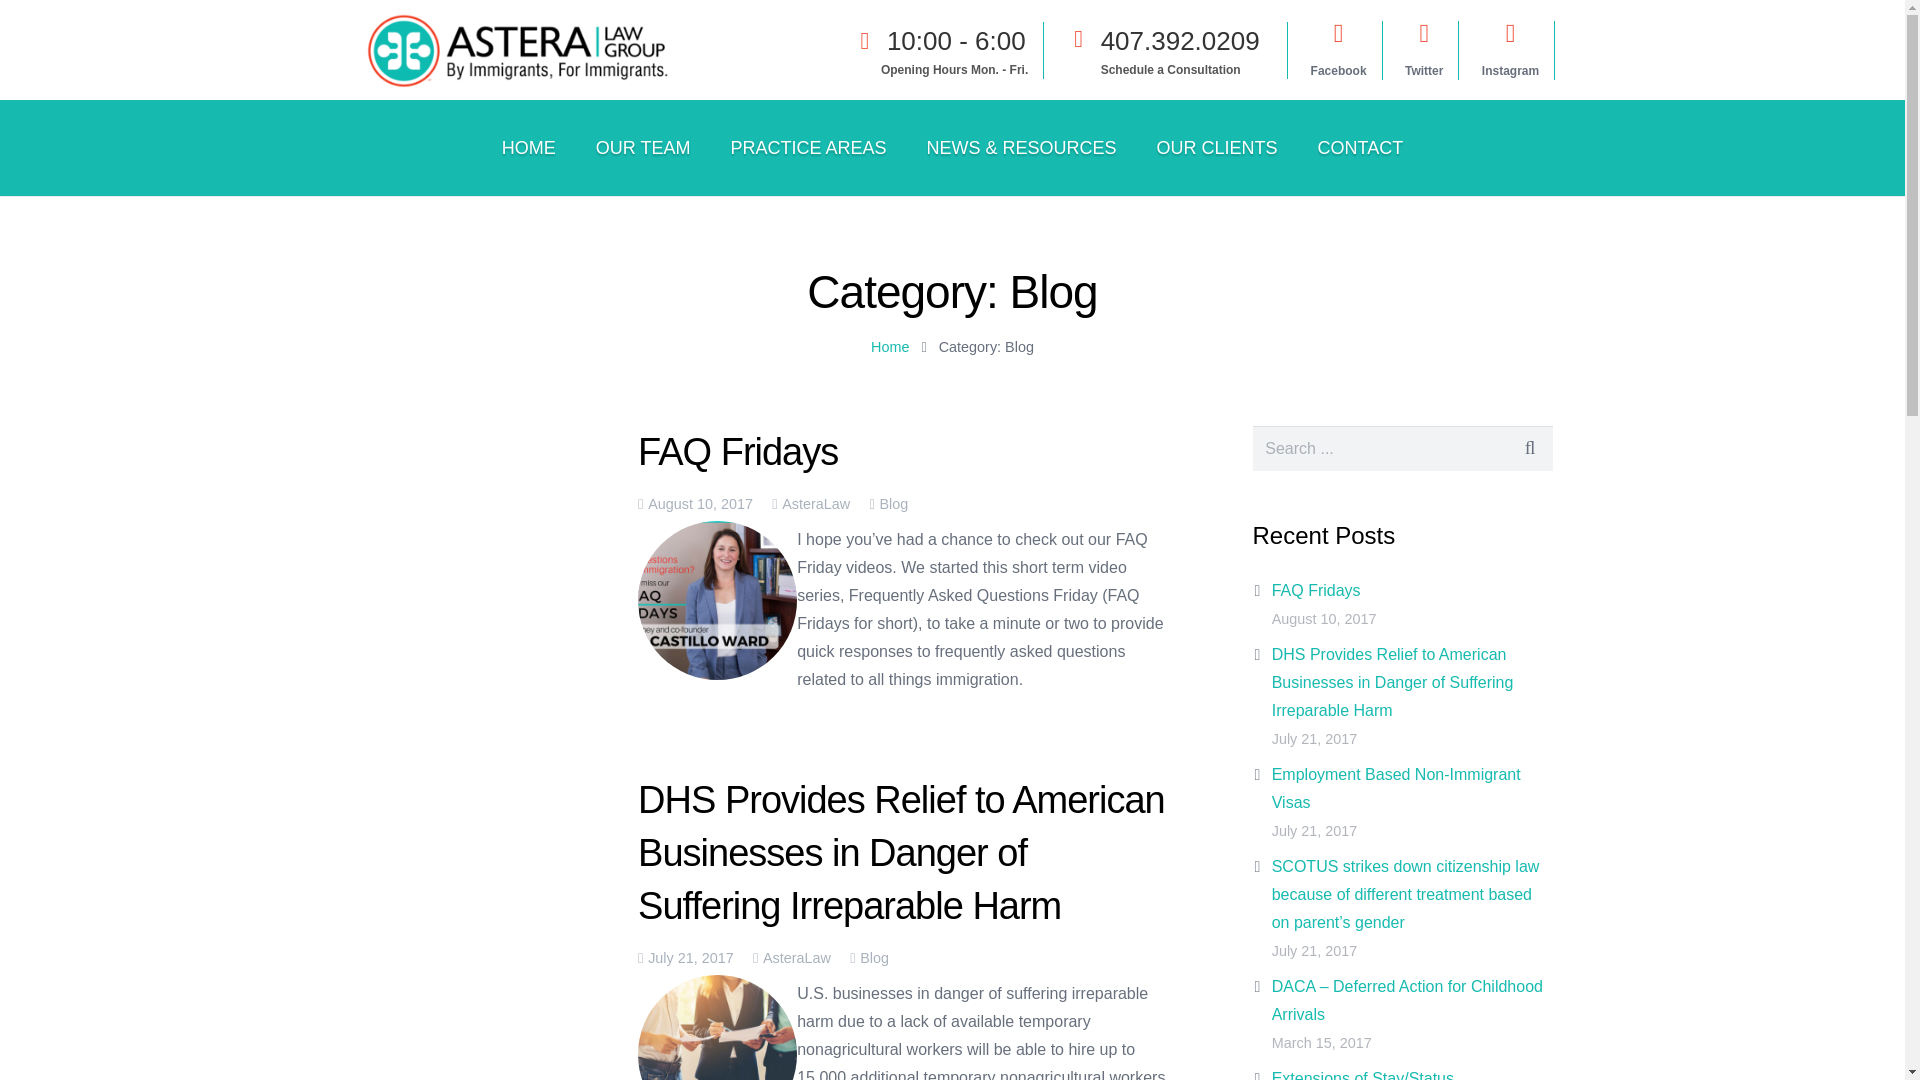 The height and width of the screenshot is (1080, 1920). What do you see at coordinates (816, 503) in the screenshot?
I see `AsteraLaw` at bounding box center [816, 503].